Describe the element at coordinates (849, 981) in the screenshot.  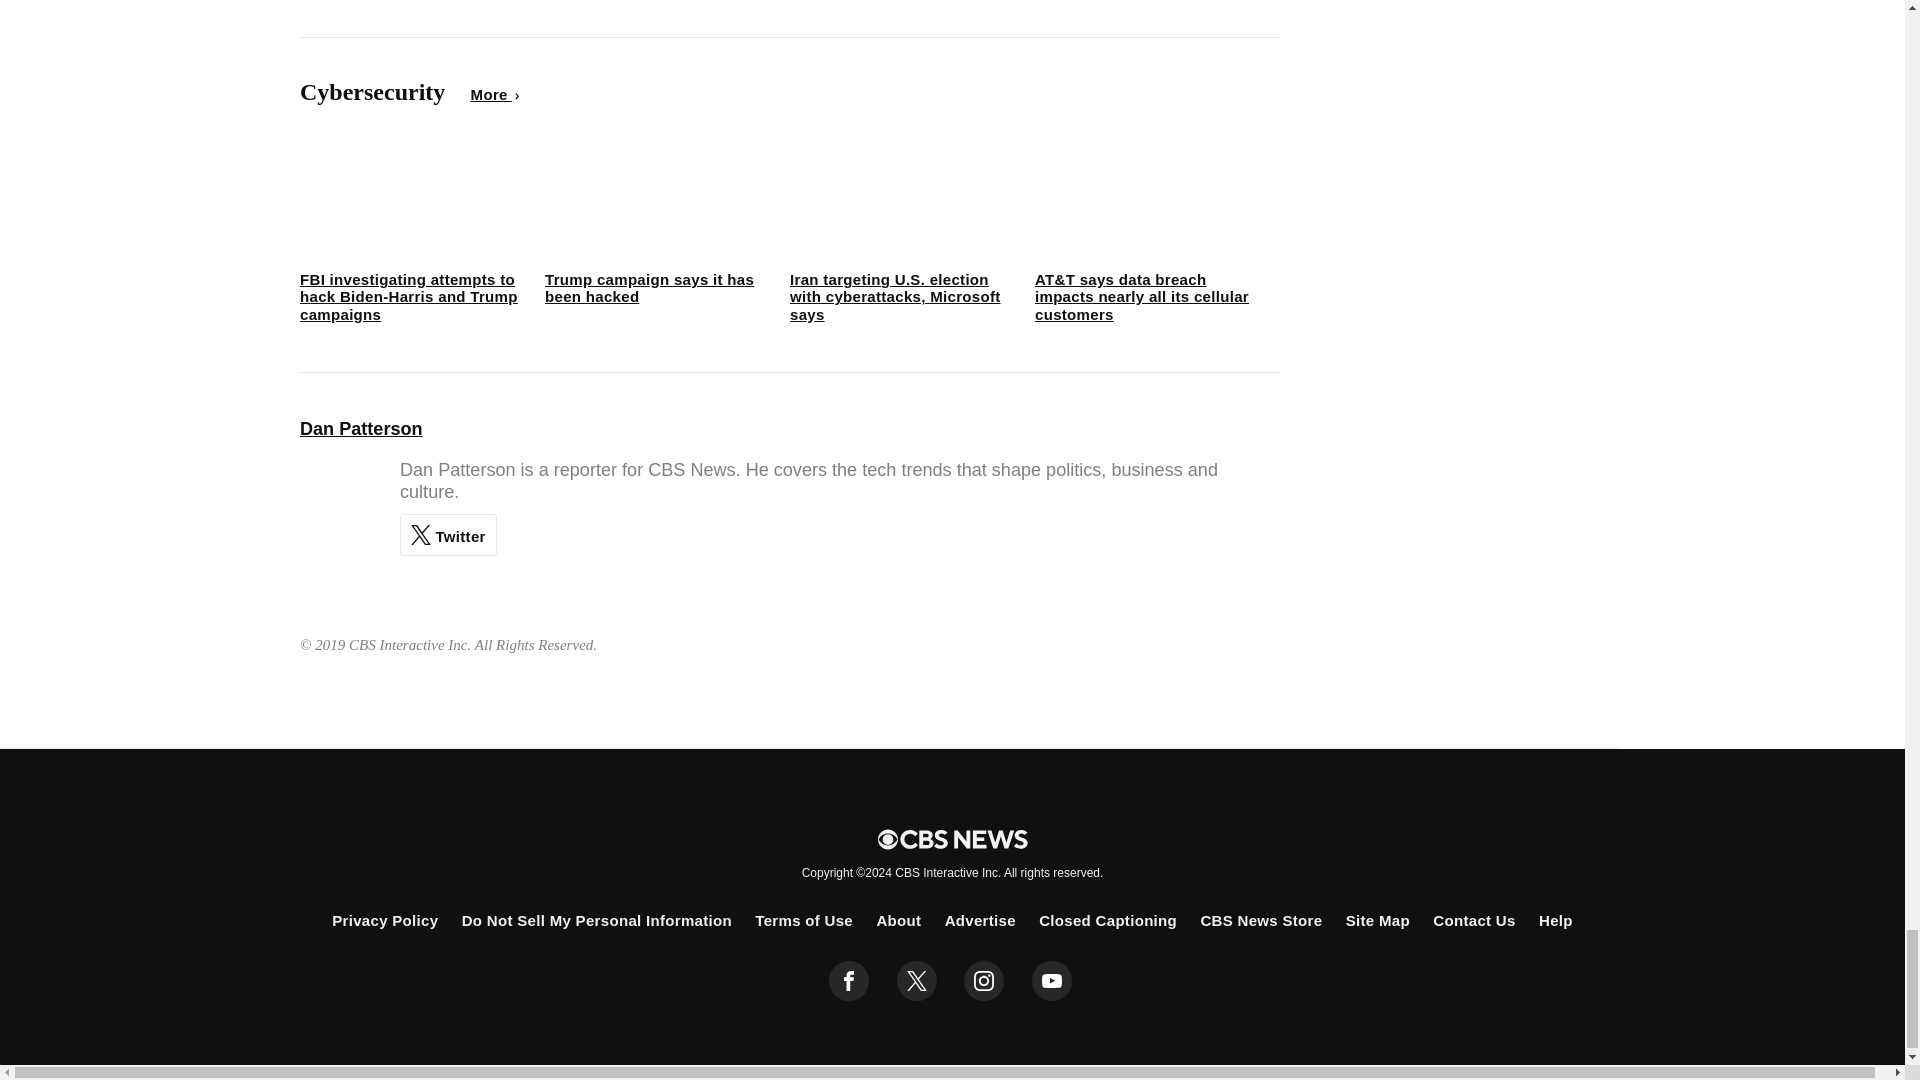
I see `facebook` at that location.